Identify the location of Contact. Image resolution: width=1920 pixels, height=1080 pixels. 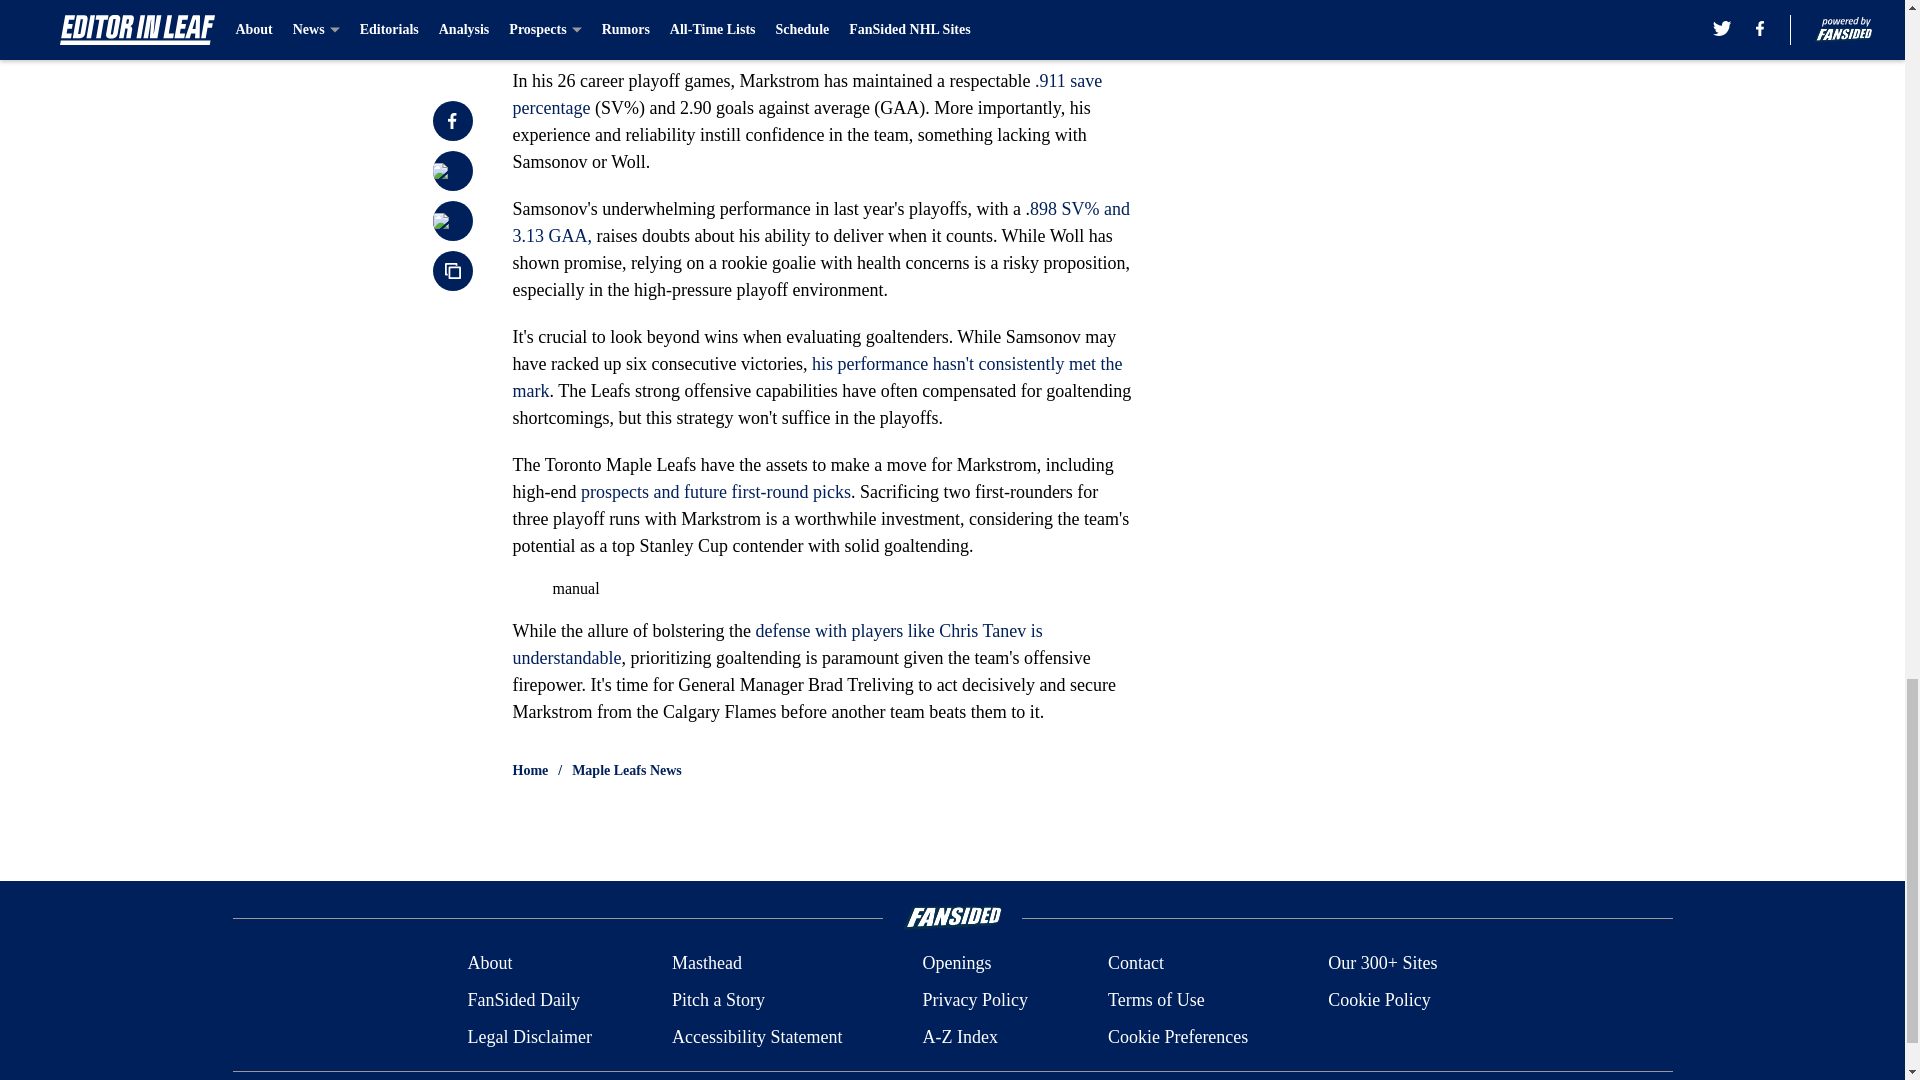
(1135, 964).